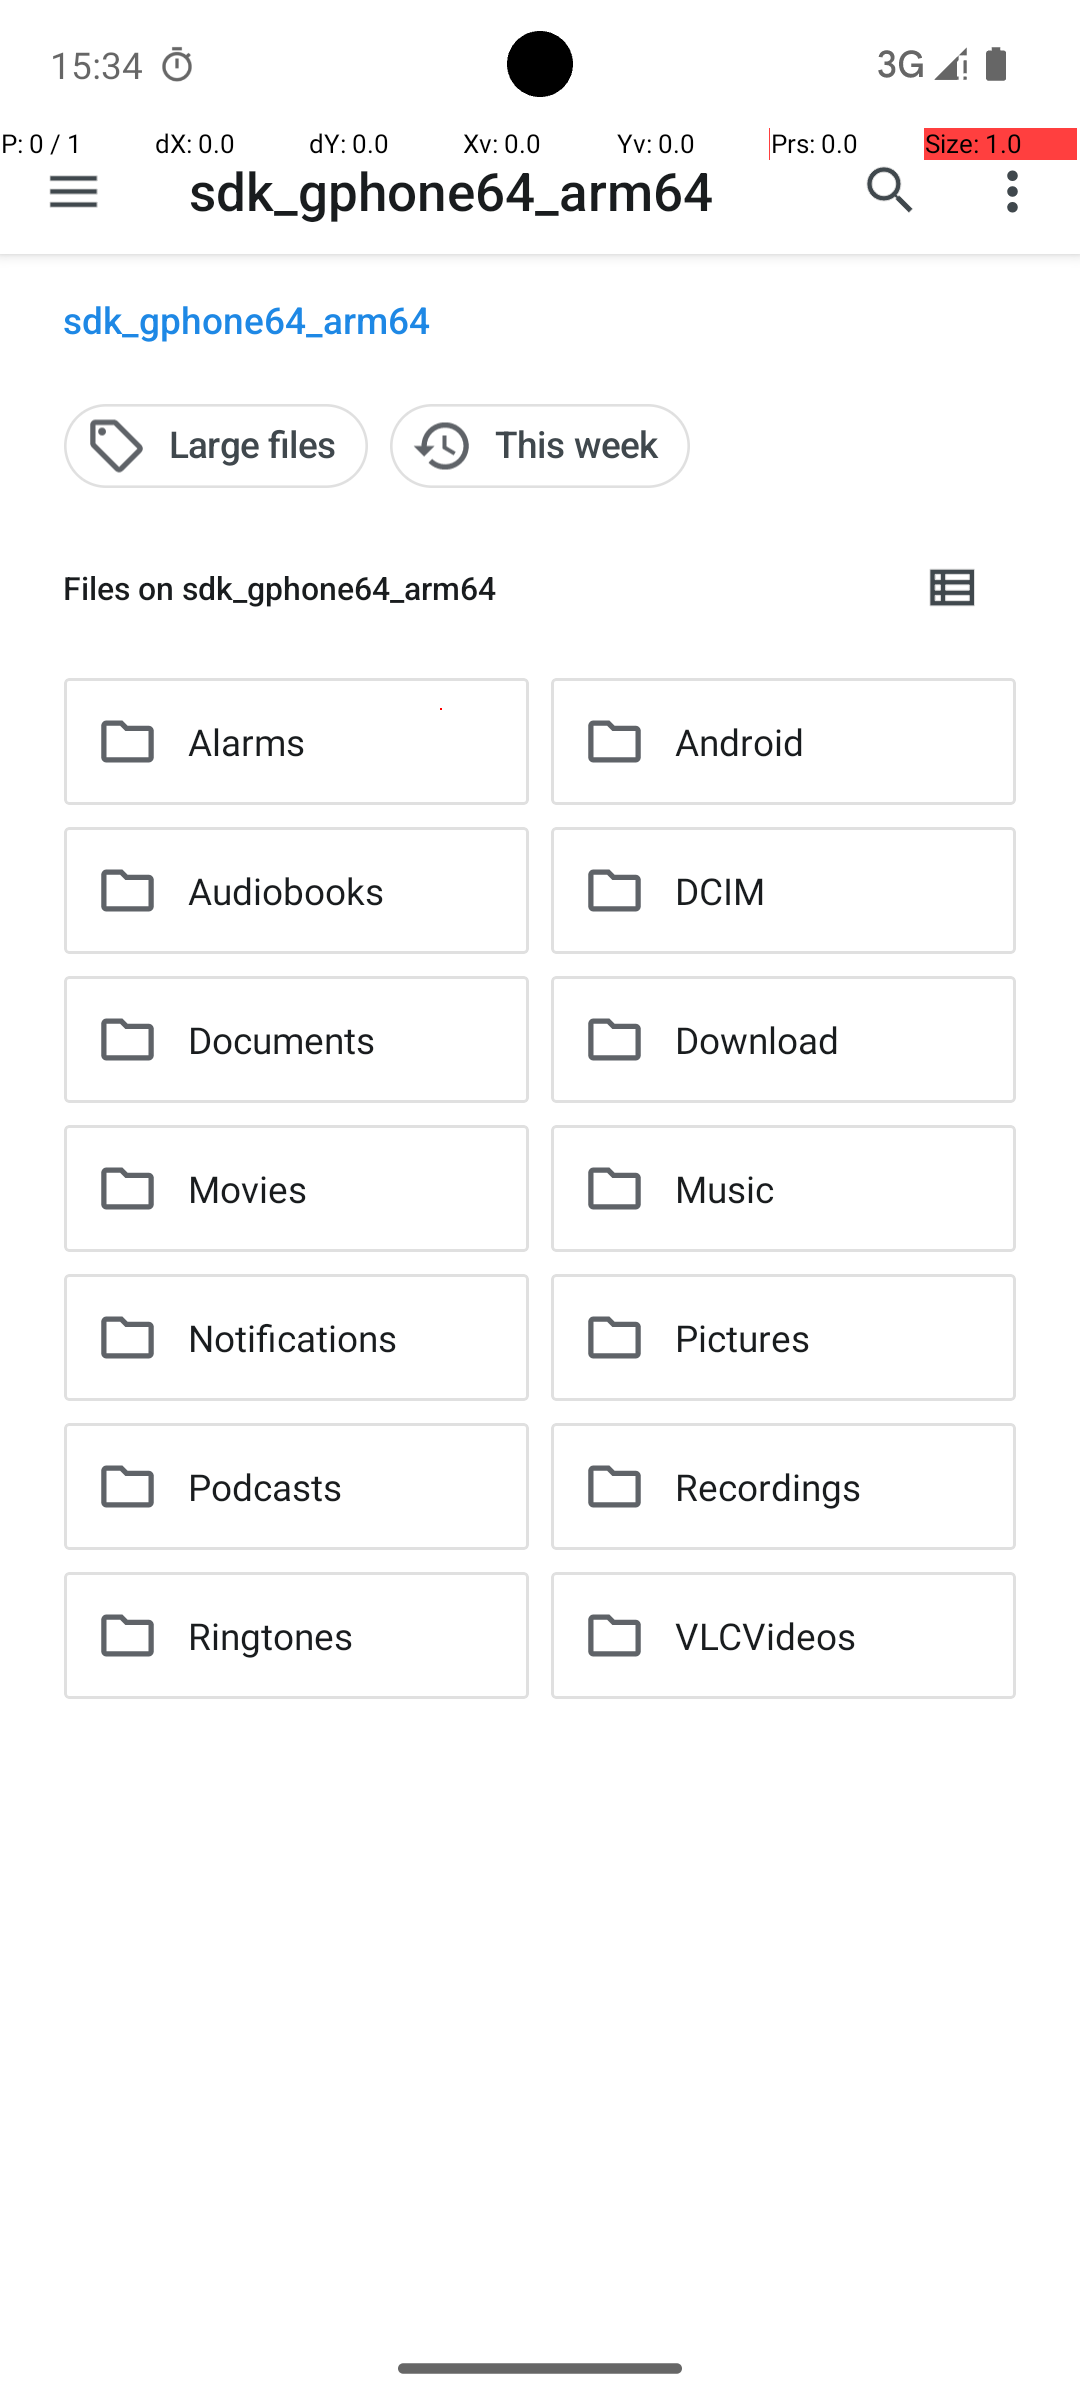 The image size is (1080, 2400). What do you see at coordinates (740, 742) in the screenshot?
I see `Android` at bounding box center [740, 742].